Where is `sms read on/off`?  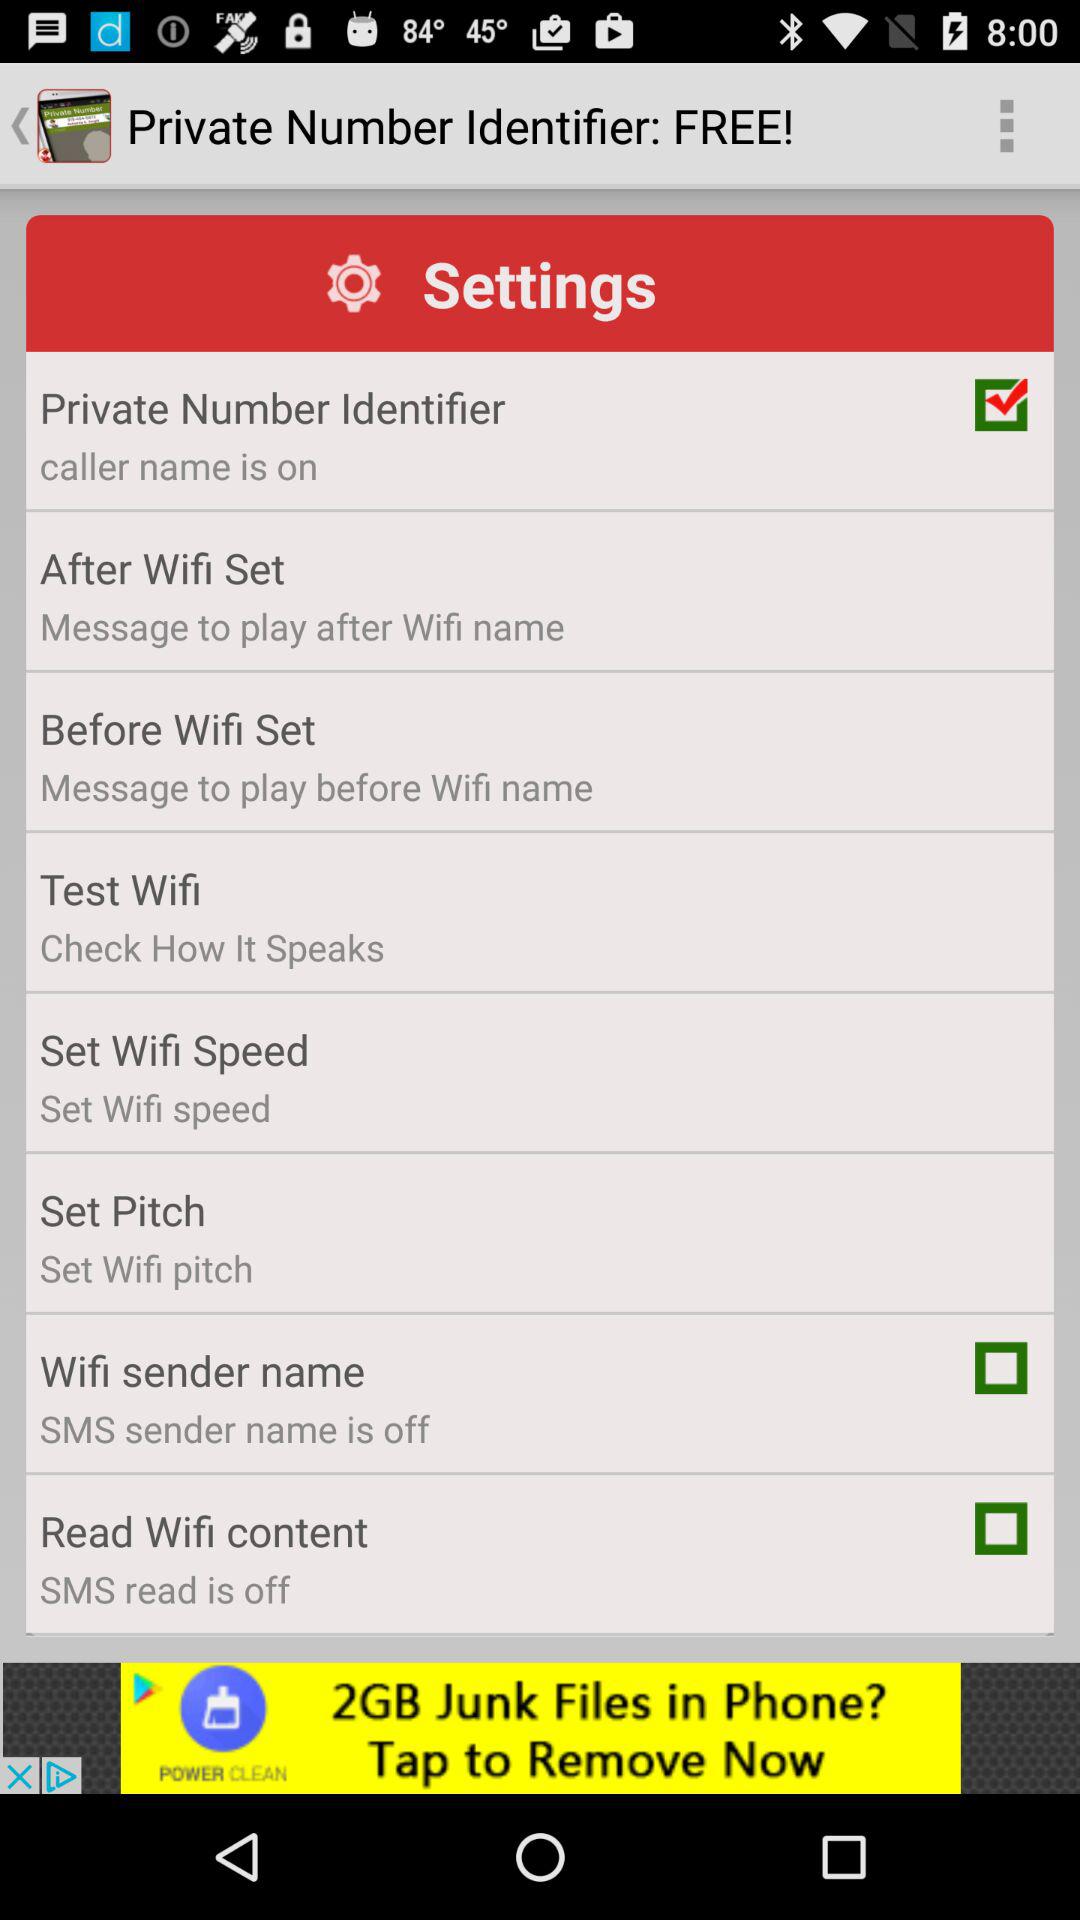
sms read on/off is located at coordinates (1001, 1528).